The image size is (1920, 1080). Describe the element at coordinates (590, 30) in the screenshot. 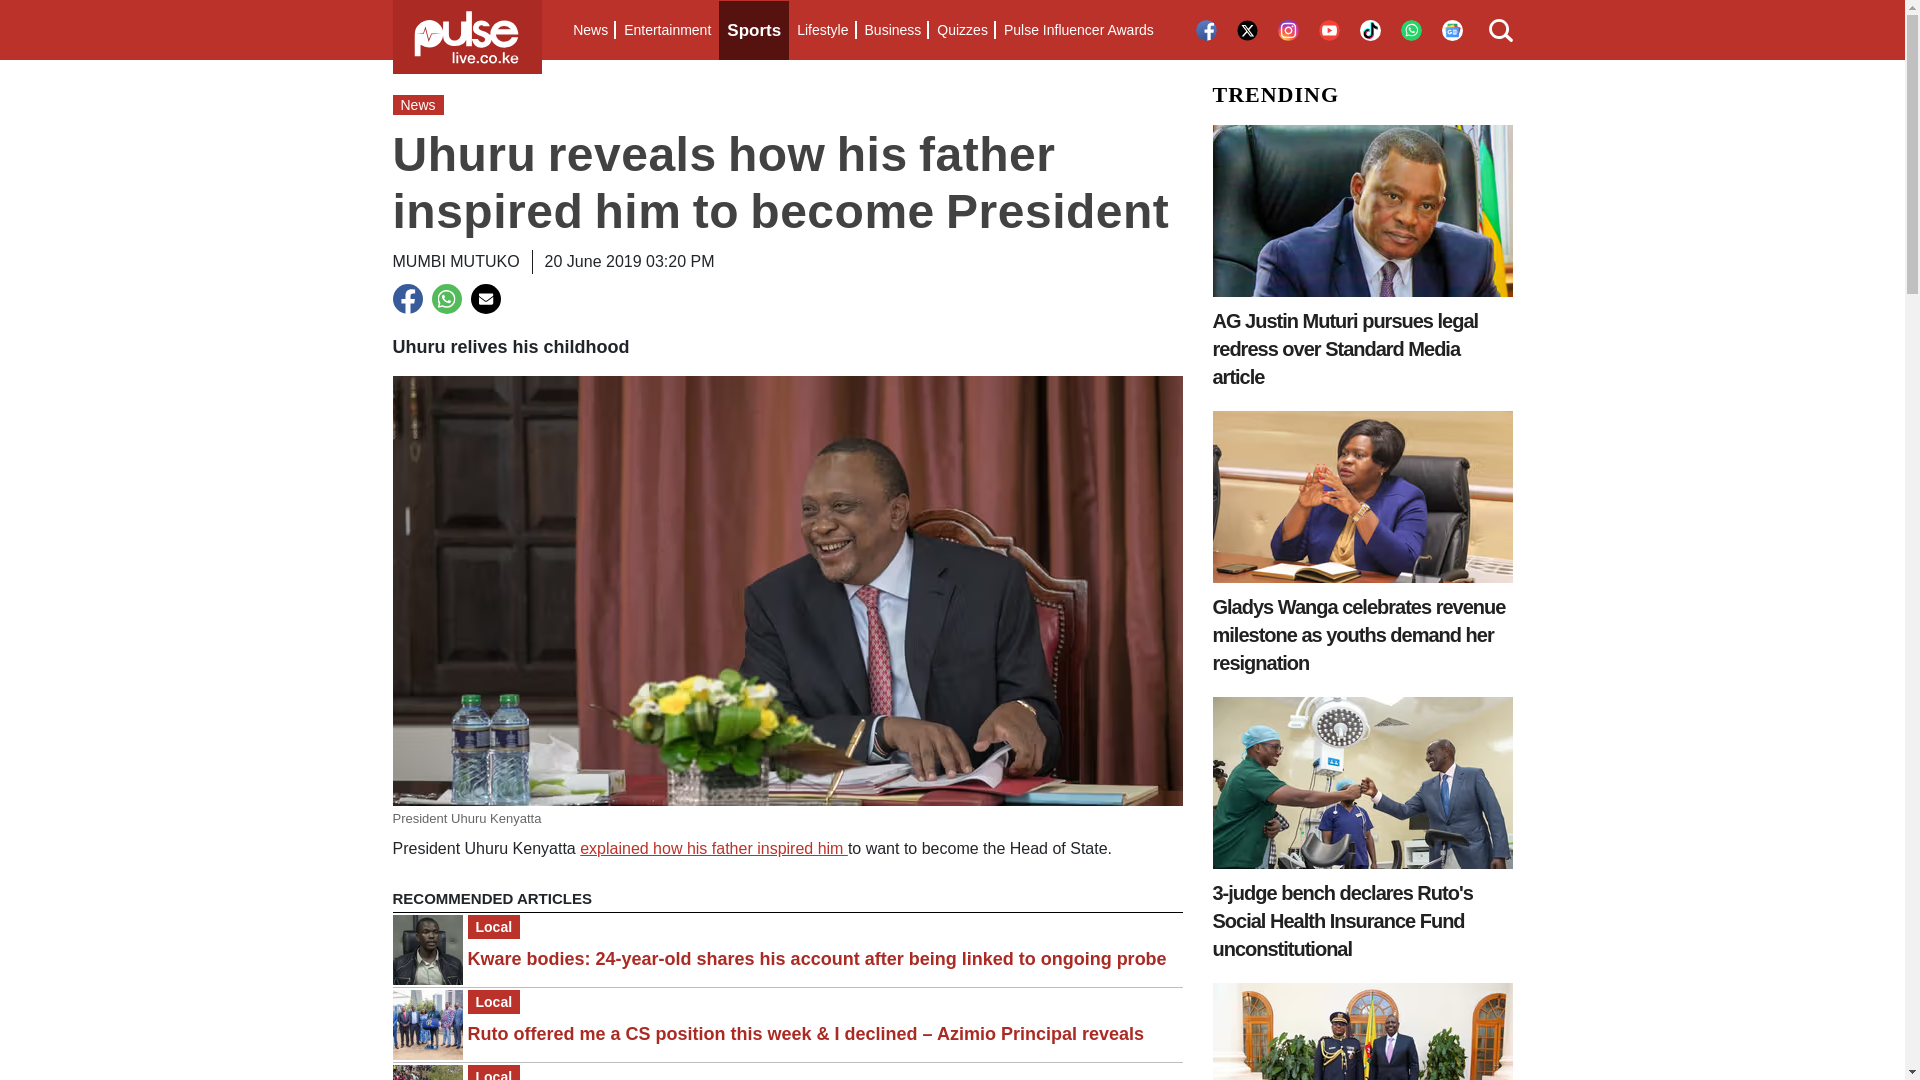

I see `News` at that location.